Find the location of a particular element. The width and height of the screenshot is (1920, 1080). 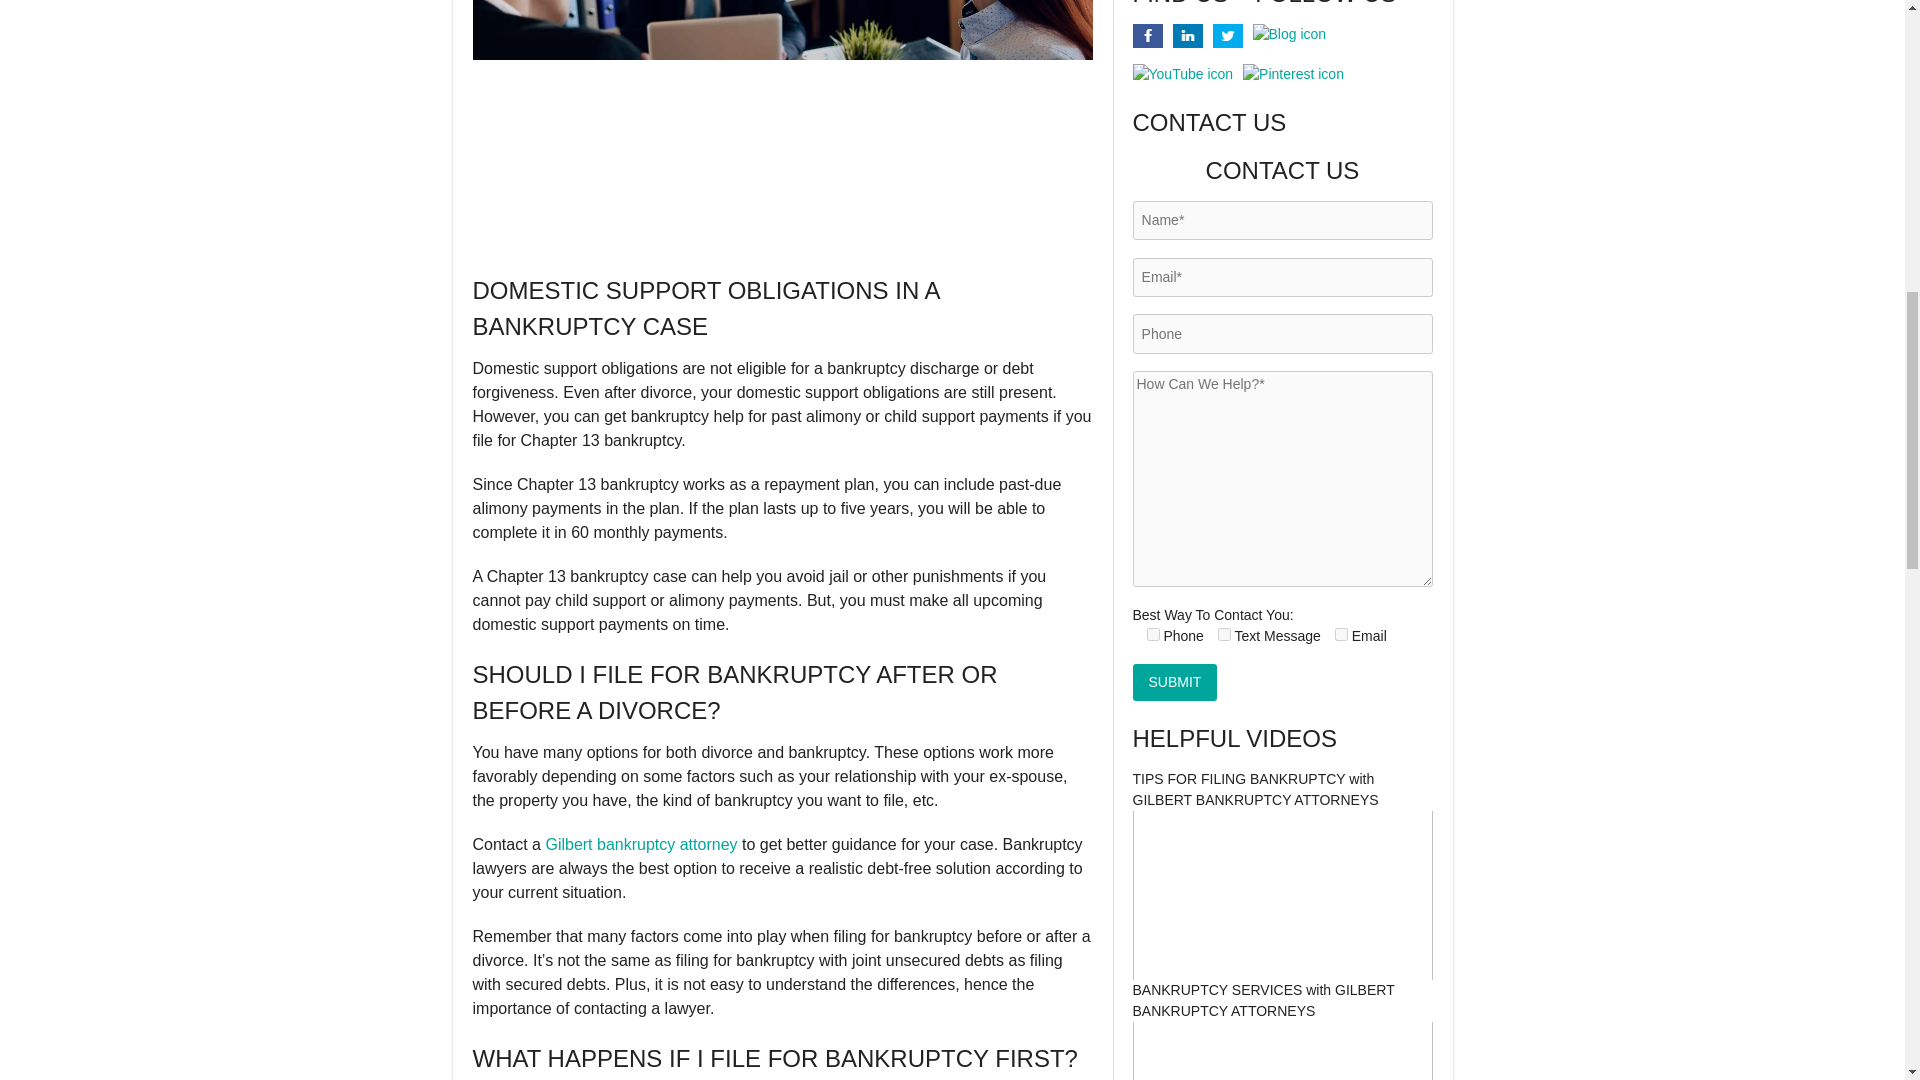

Phone is located at coordinates (1152, 634).